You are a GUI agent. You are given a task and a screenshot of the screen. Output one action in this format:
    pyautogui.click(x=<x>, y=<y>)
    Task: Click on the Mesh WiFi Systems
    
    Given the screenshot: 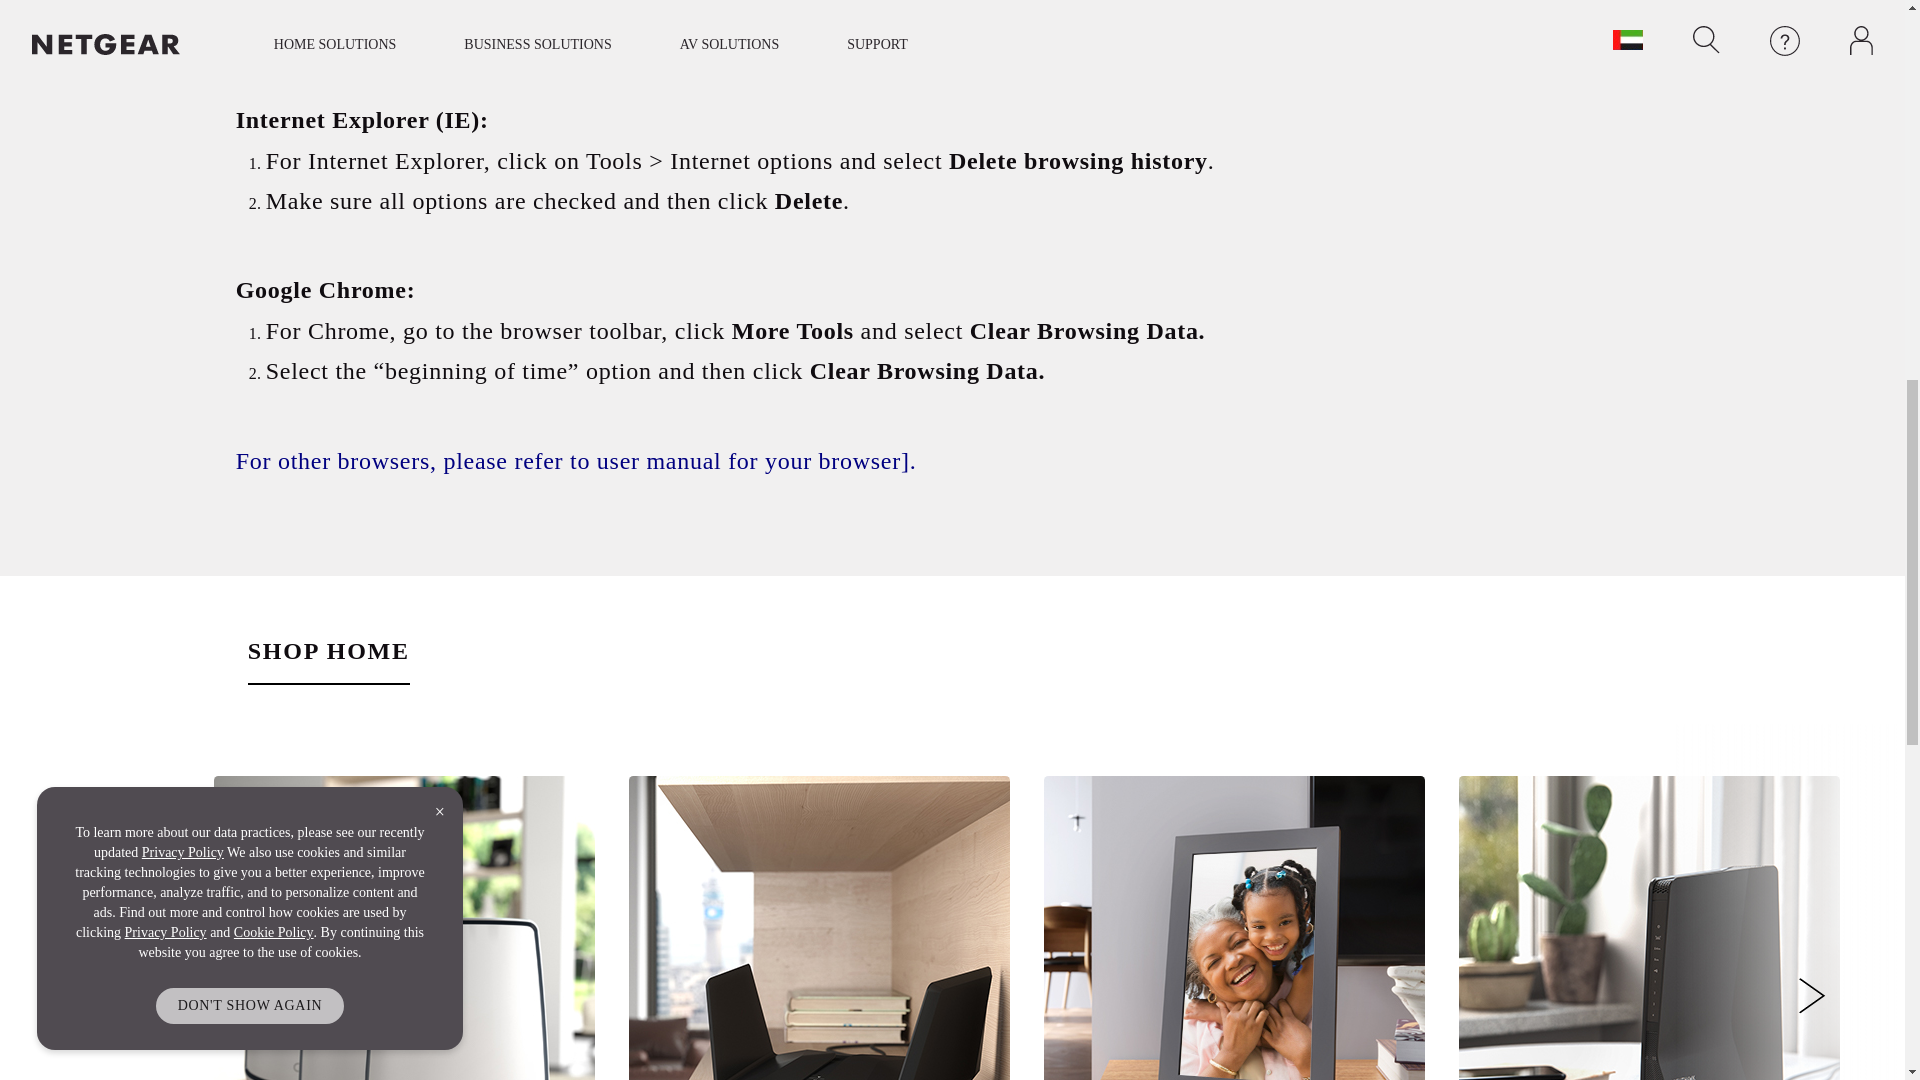 What is the action you would take?
    pyautogui.click(x=404, y=928)
    